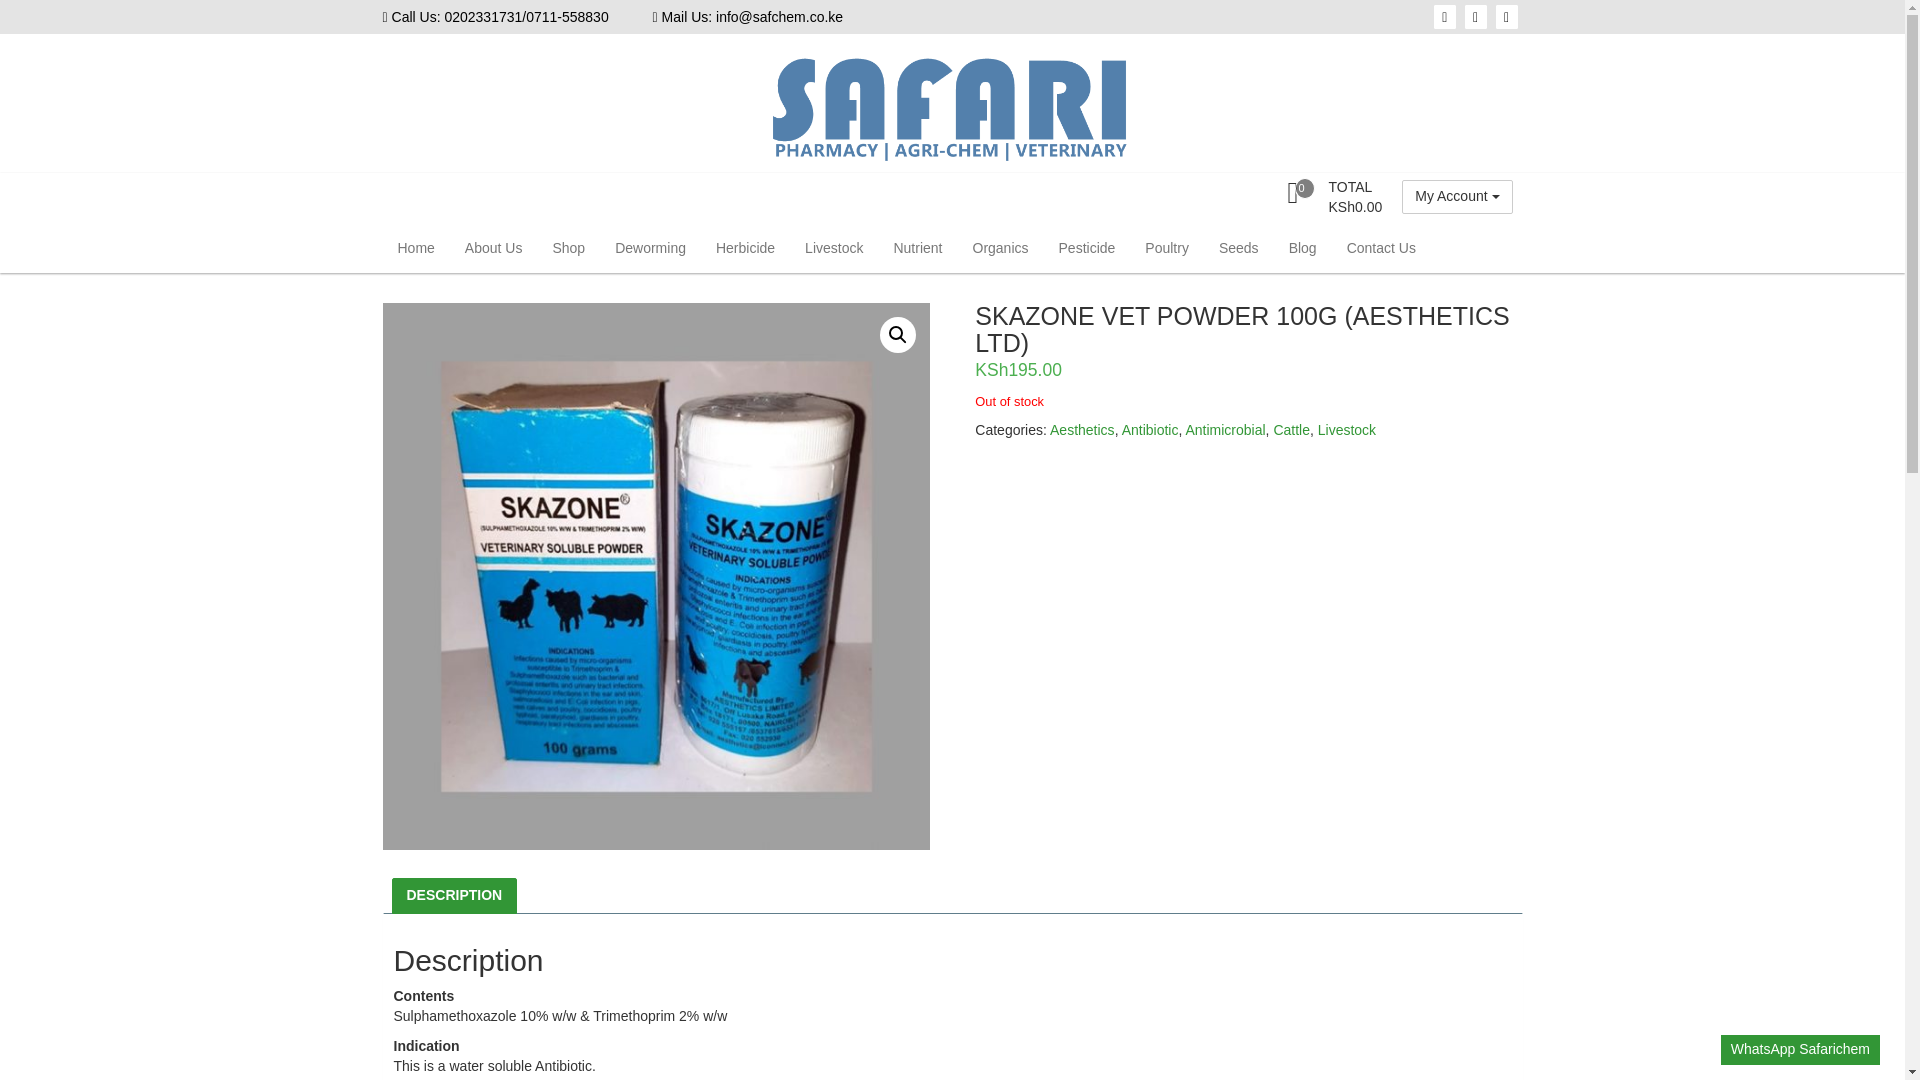 The width and height of the screenshot is (1920, 1080). What do you see at coordinates (1224, 430) in the screenshot?
I see `Antimicrobial` at bounding box center [1224, 430].